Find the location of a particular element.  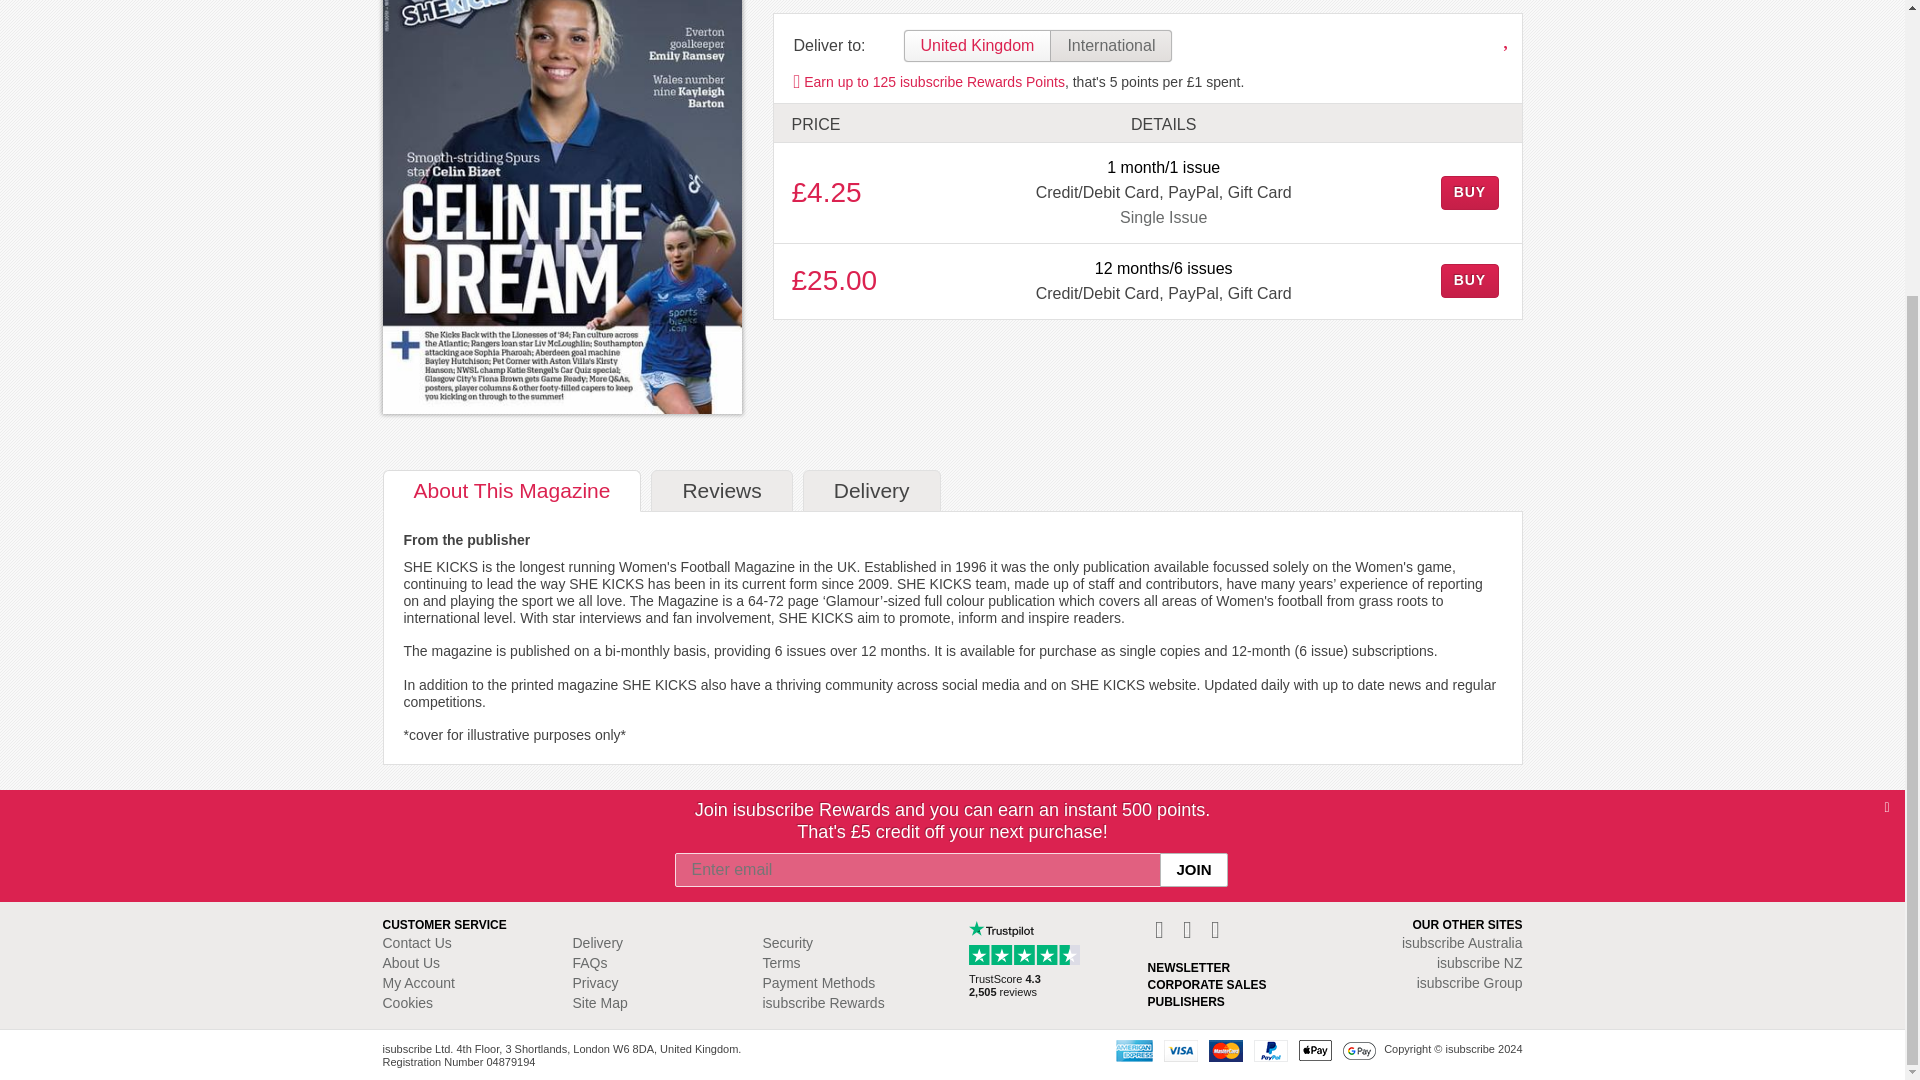

Add to Wishlist is located at coordinates (1508, 40).